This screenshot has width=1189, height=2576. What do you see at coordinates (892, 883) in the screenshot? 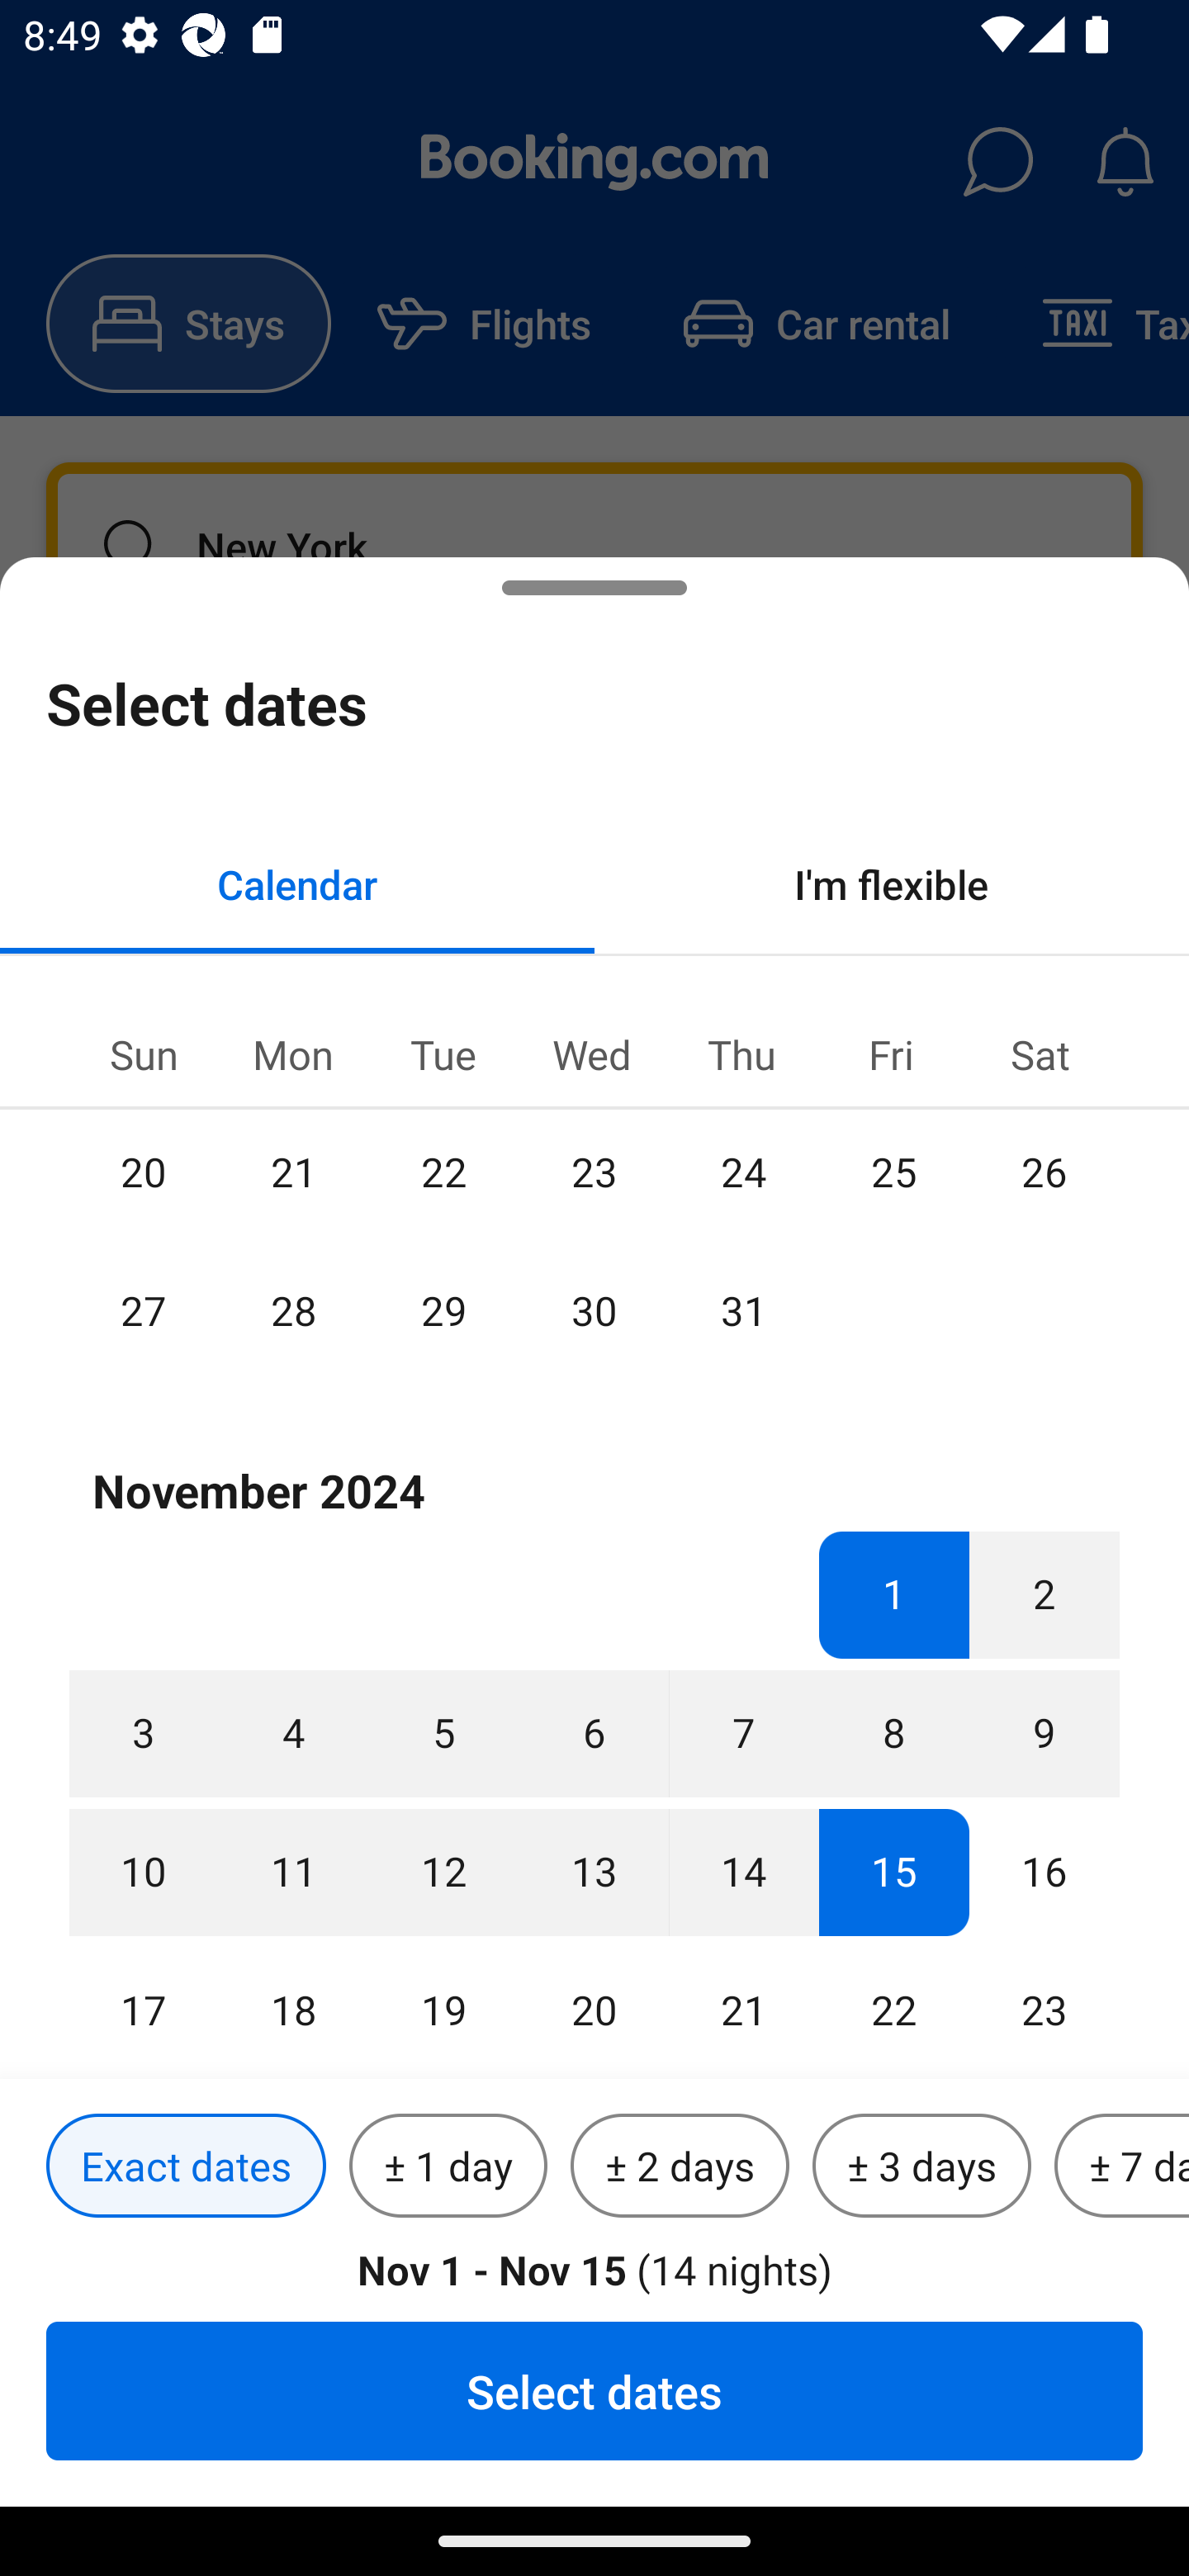
I see `I'm flexible` at bounding box center [892, 883].